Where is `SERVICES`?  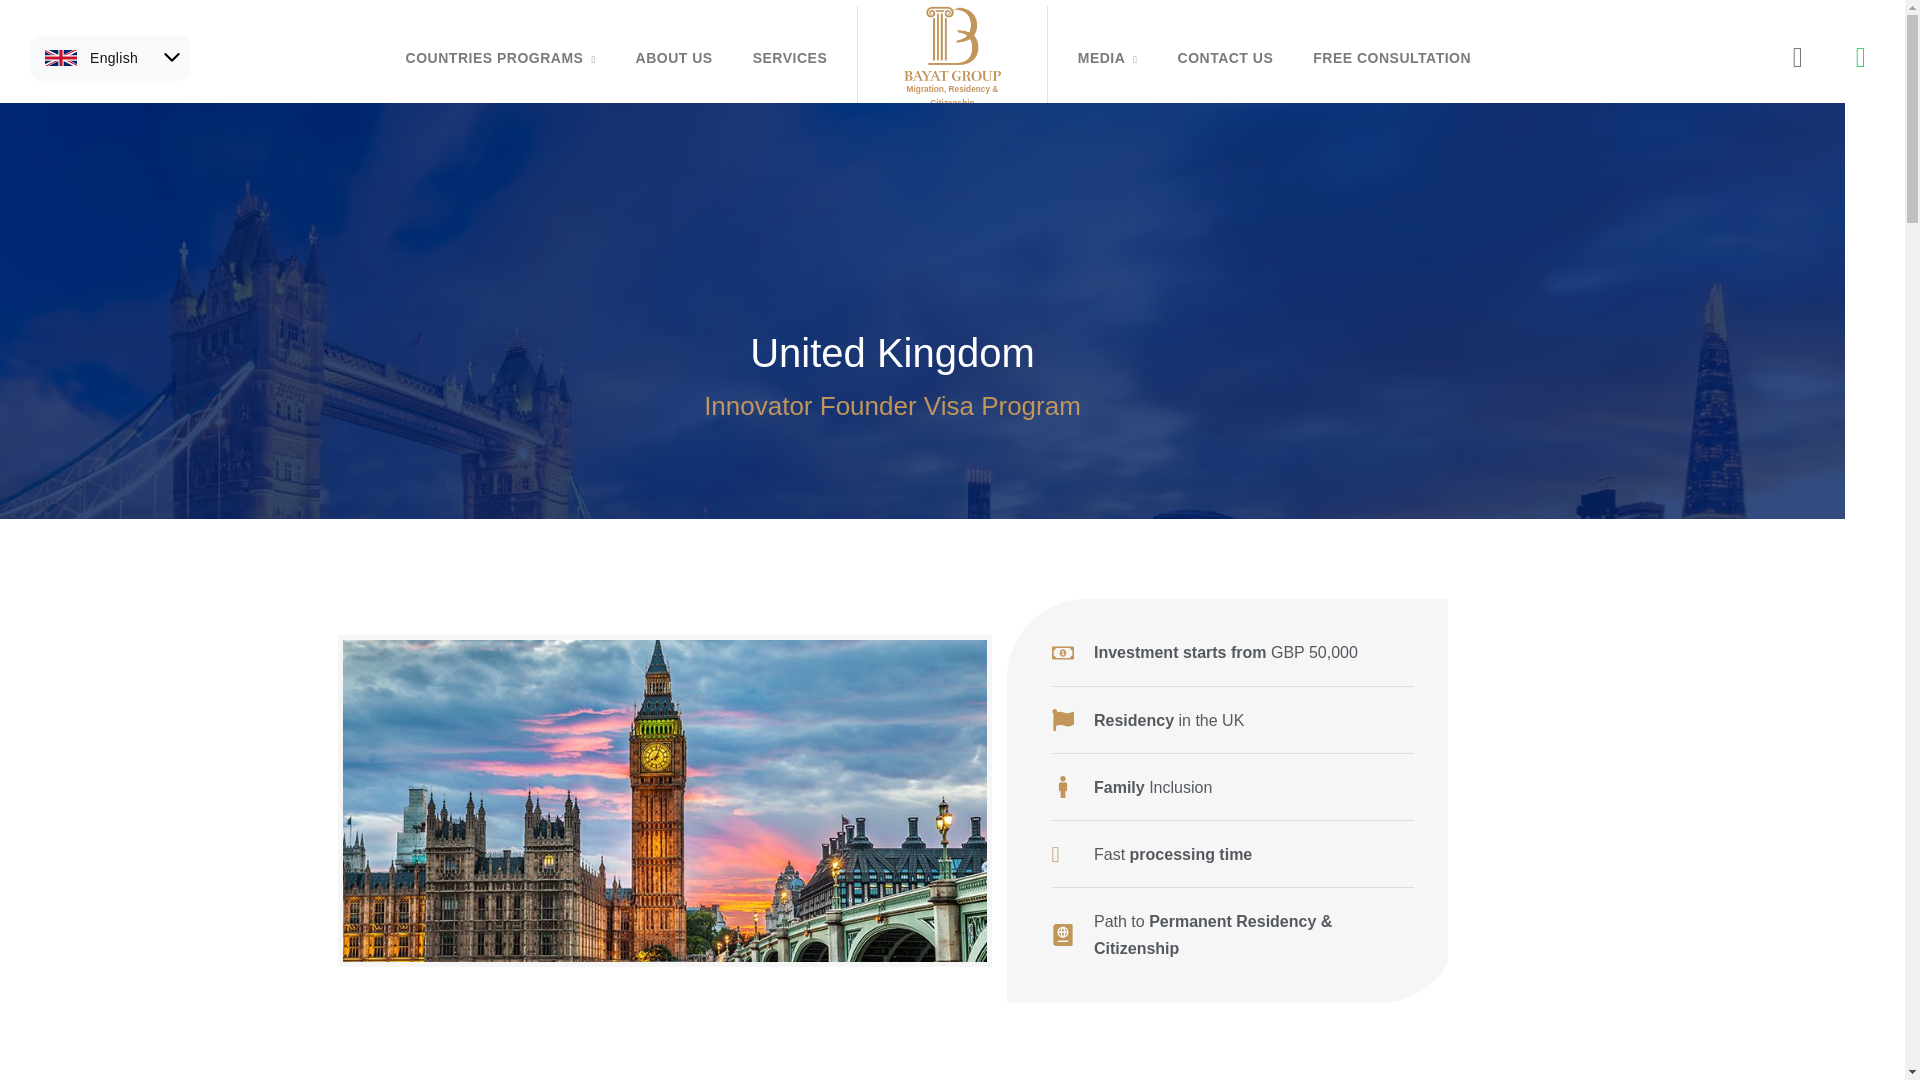 SERVICES is located at coordinates (790, 58).